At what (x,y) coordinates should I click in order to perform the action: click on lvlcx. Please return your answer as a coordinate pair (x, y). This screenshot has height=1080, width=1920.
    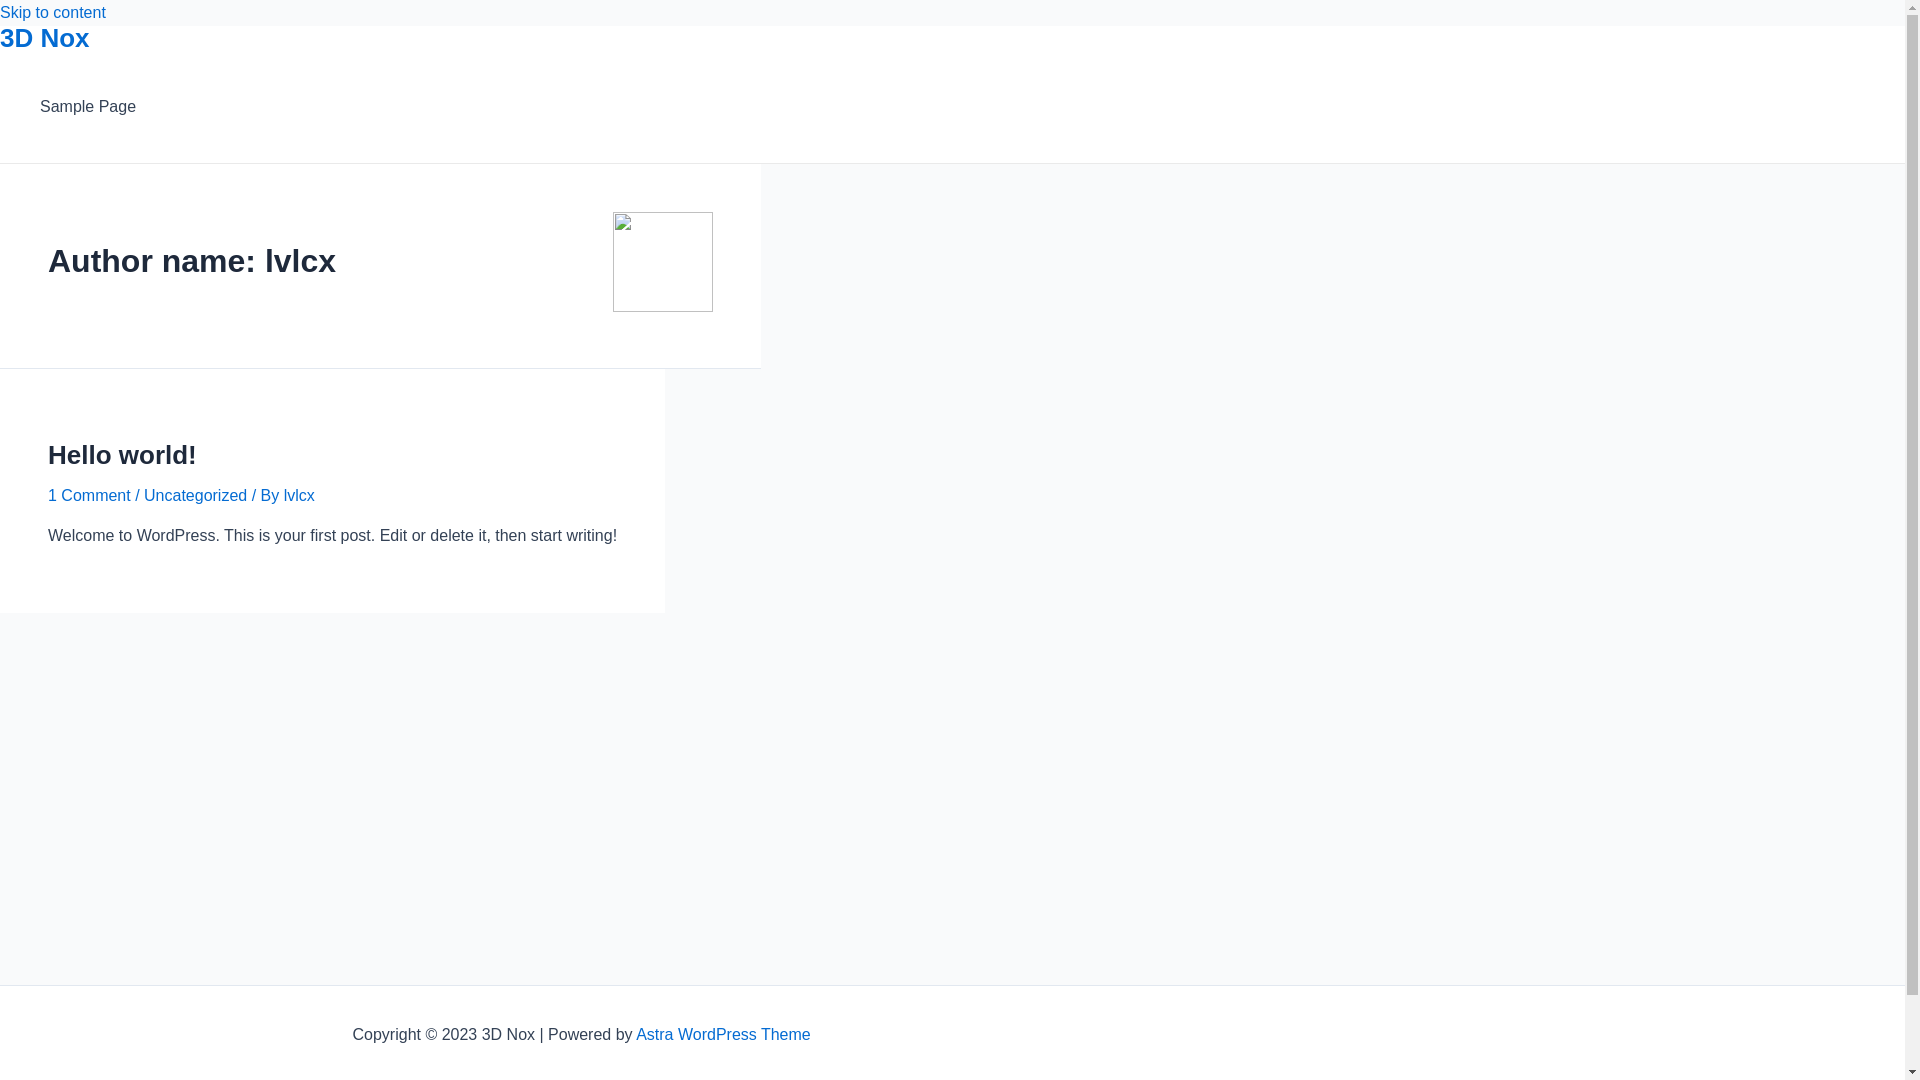
    Looking at the image, I should click on (300, 496).